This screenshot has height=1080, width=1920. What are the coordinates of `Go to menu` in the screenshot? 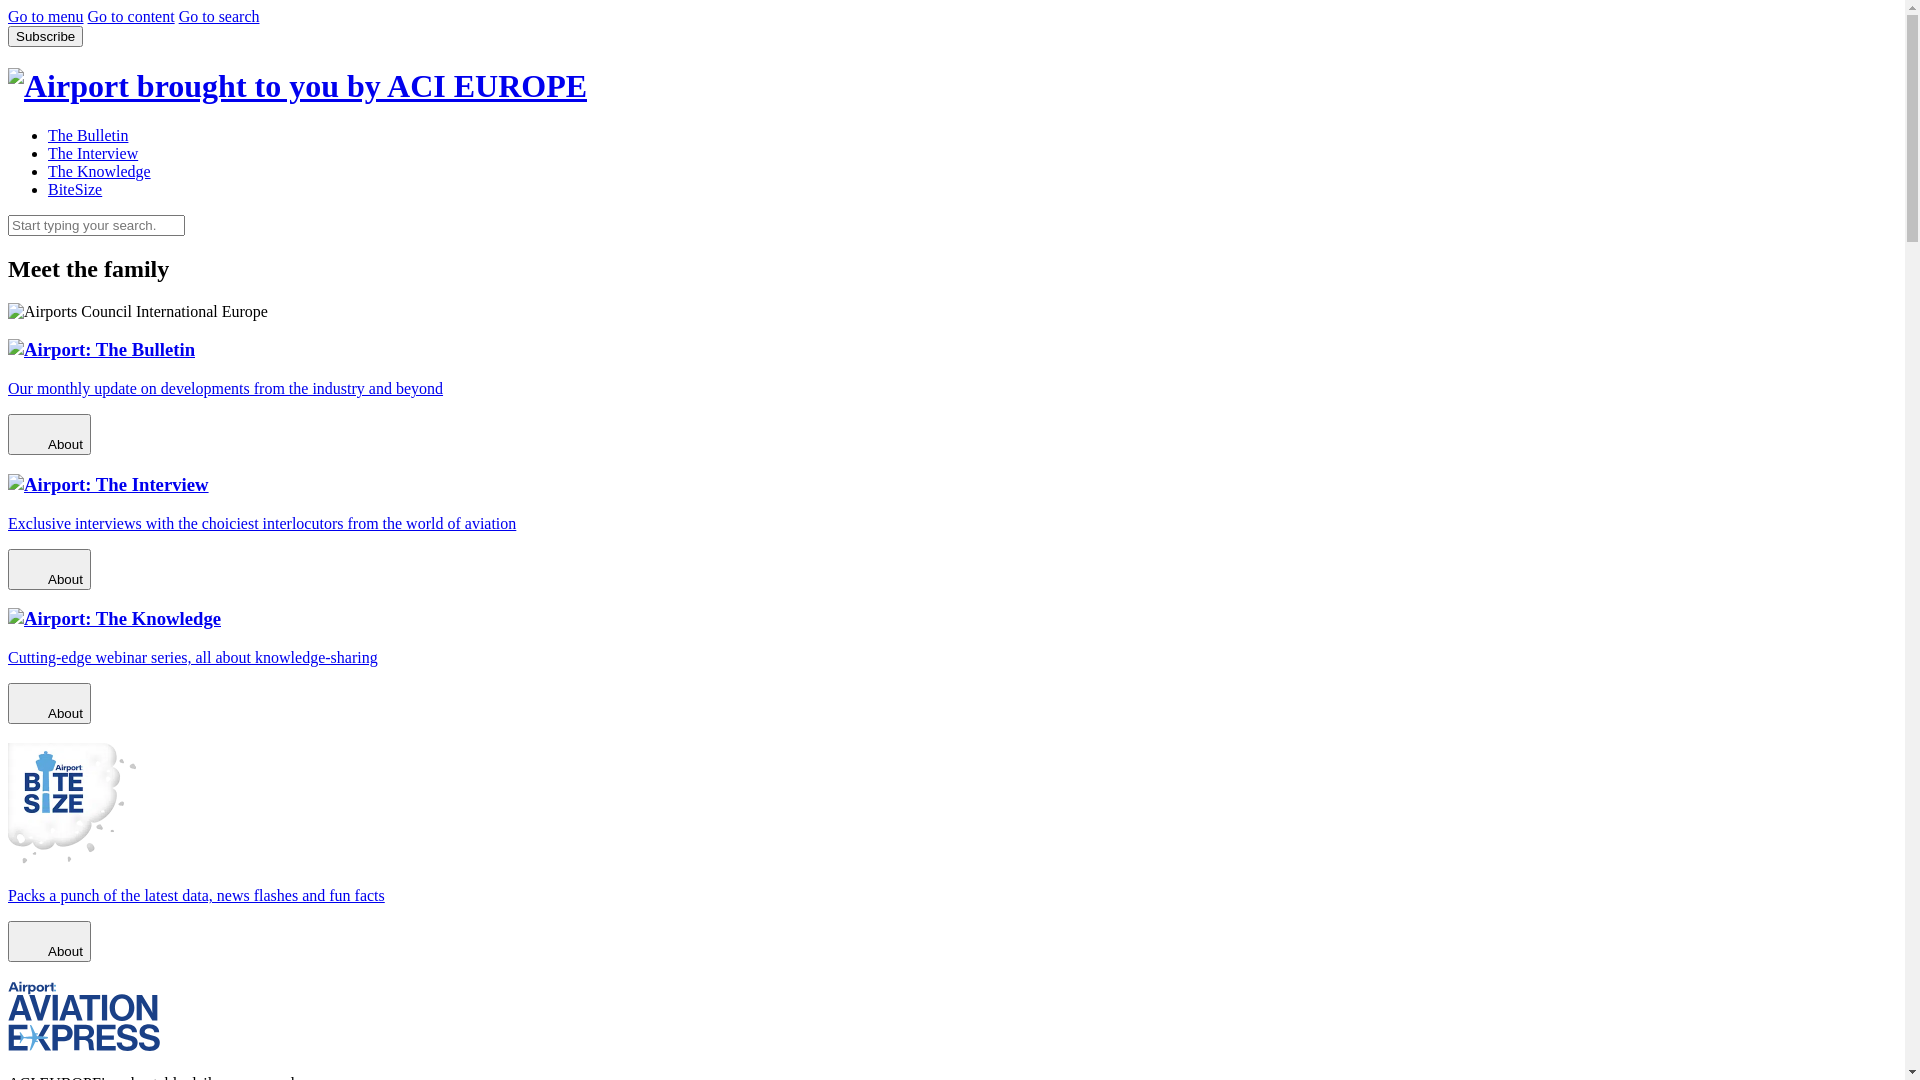 It's located at (46, 16).